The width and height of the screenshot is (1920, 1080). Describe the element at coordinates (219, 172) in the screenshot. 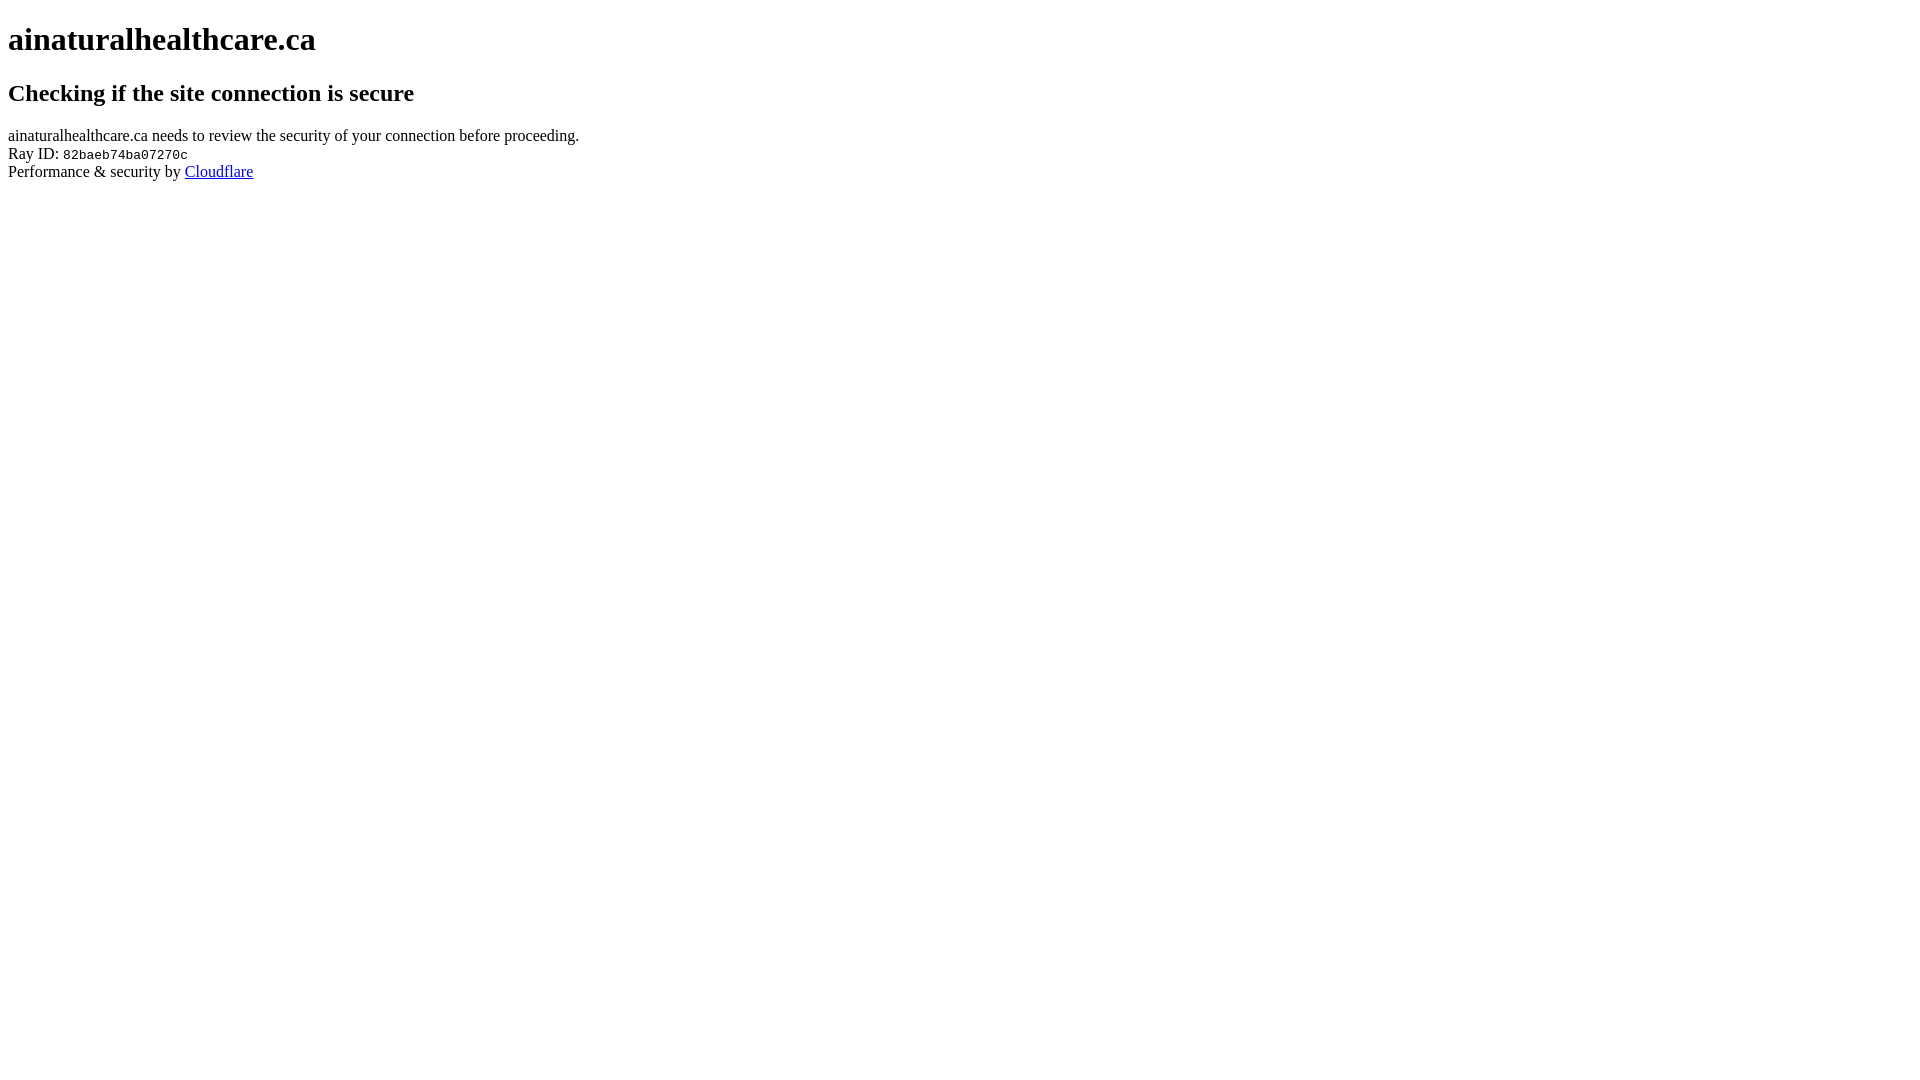

I see `Cloudflare` at that location.